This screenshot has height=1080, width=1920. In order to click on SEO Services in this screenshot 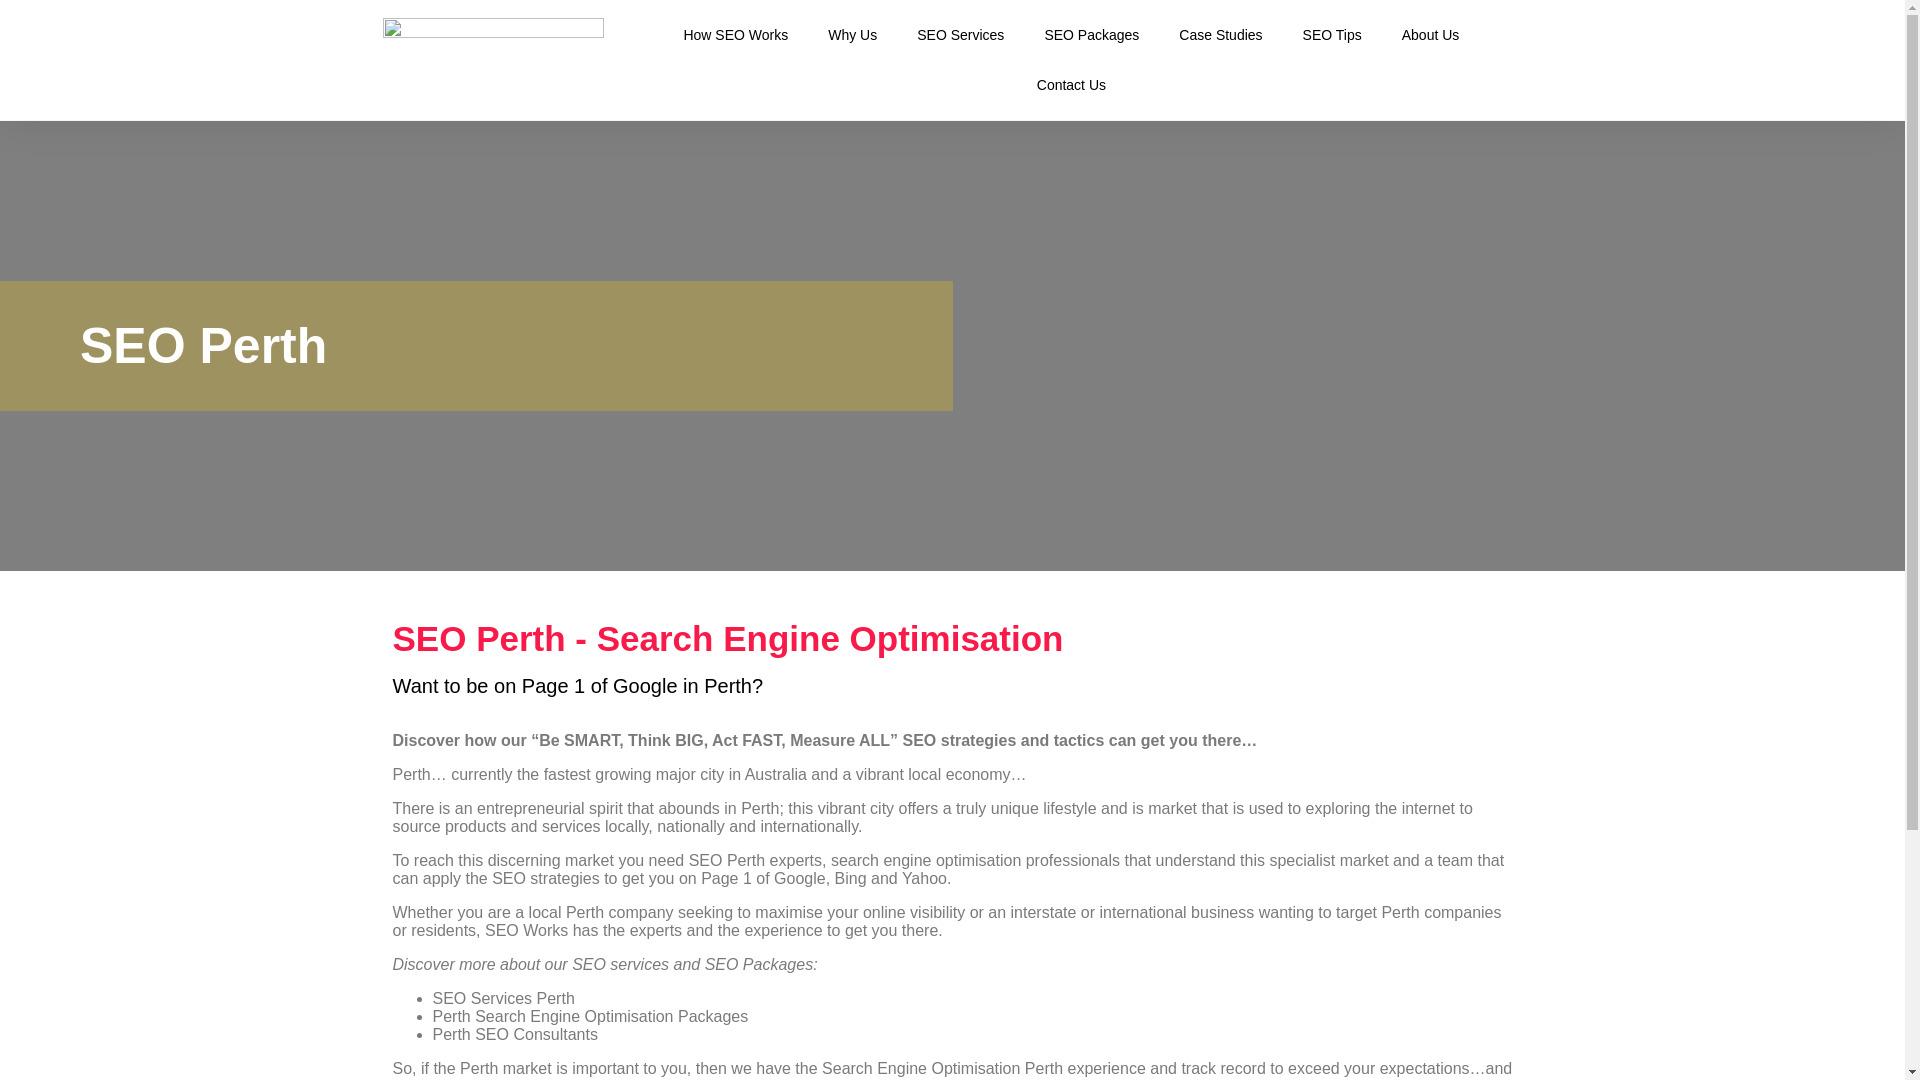, I will do `click(960, 34)`.